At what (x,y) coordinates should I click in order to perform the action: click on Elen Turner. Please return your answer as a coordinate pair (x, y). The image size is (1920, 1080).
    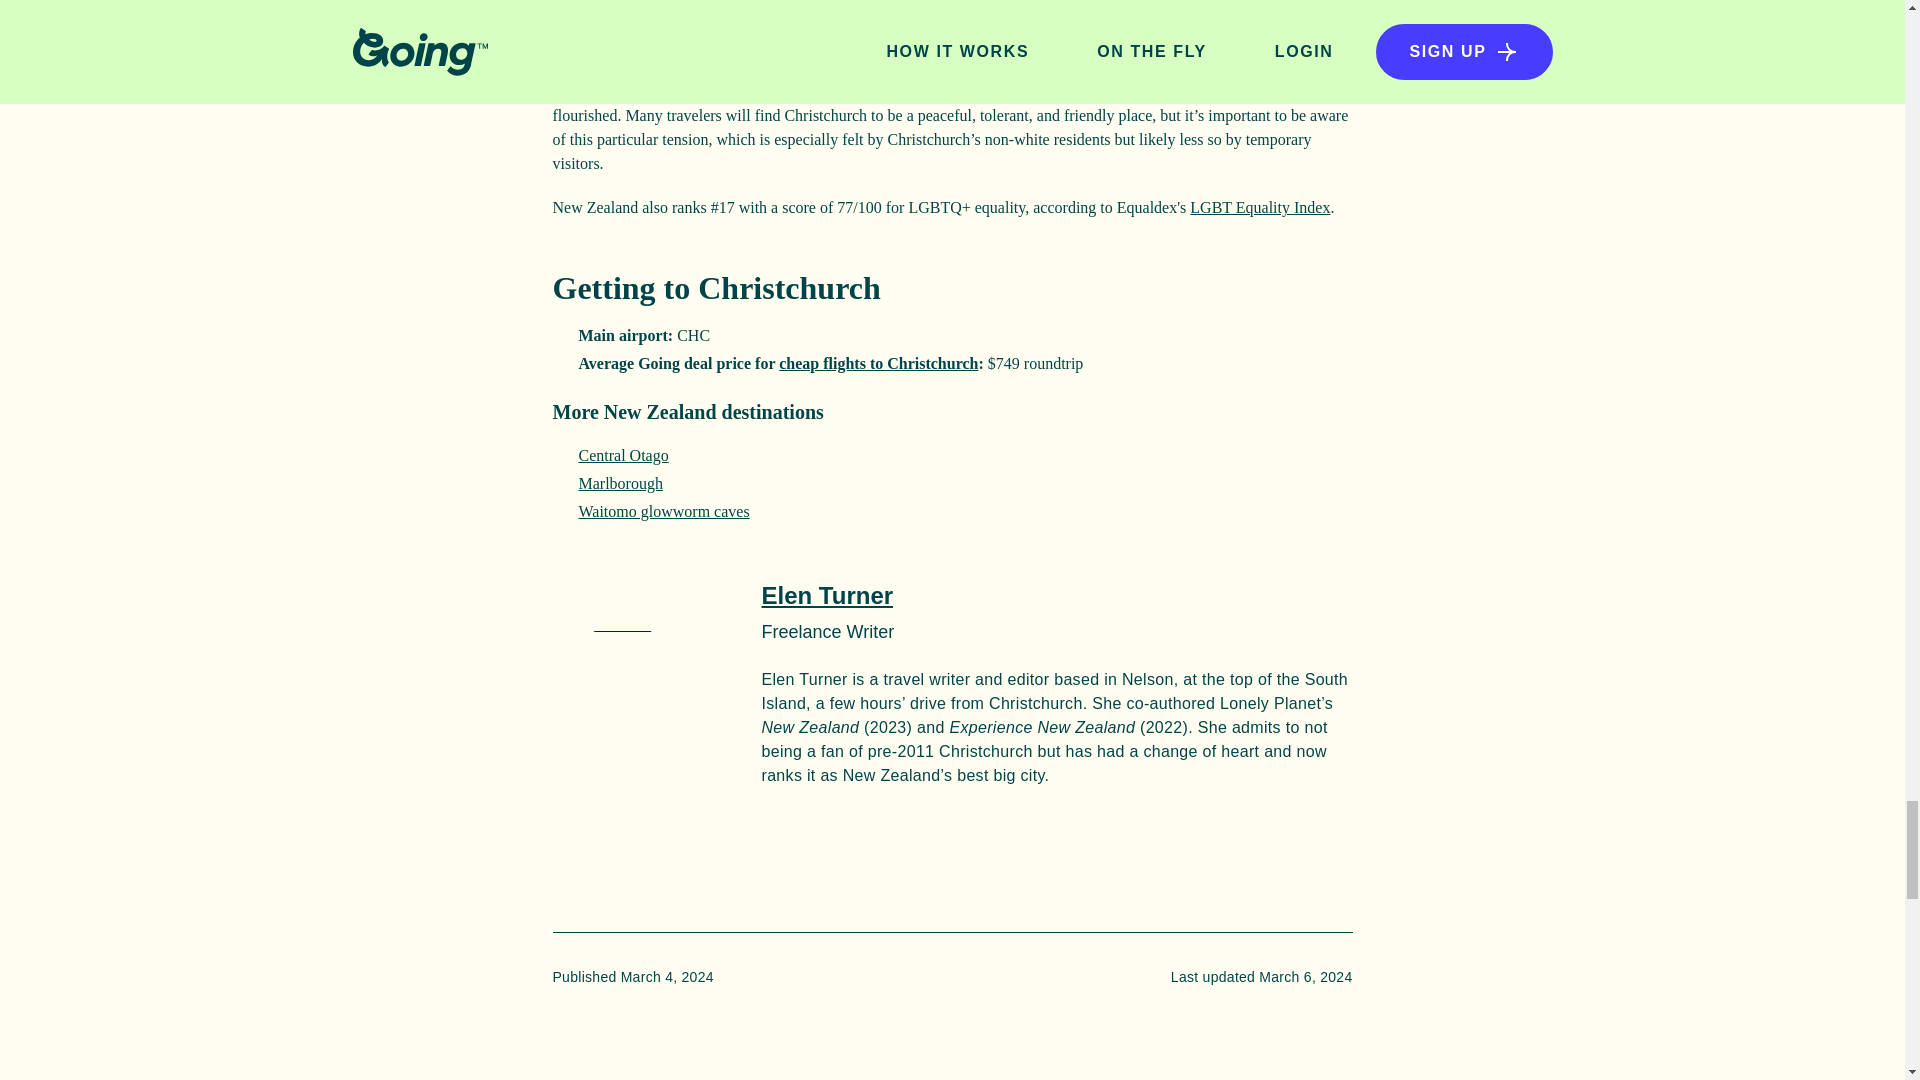
    Looking at the image, I should click on (828, 596).